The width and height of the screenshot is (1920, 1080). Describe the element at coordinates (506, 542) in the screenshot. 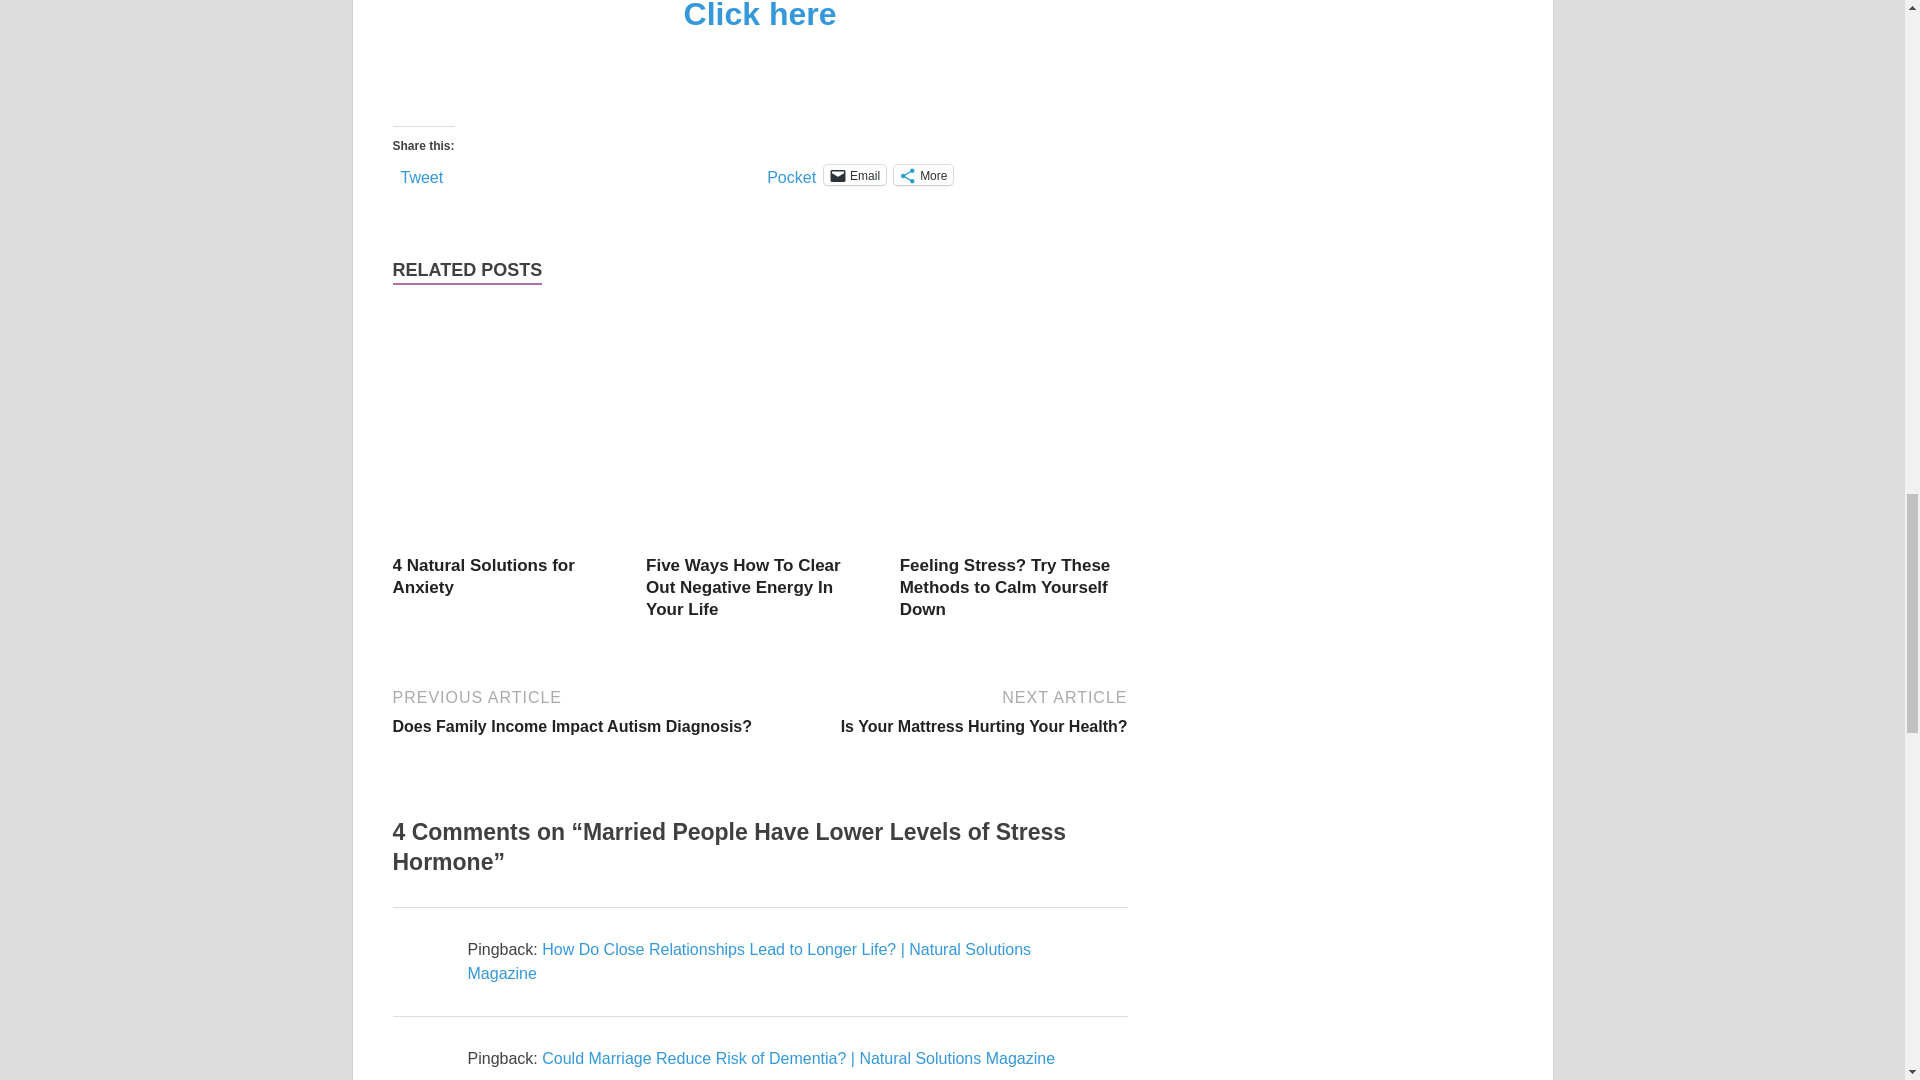

I see `4 Natural Solutions for Anxiety` at that location.